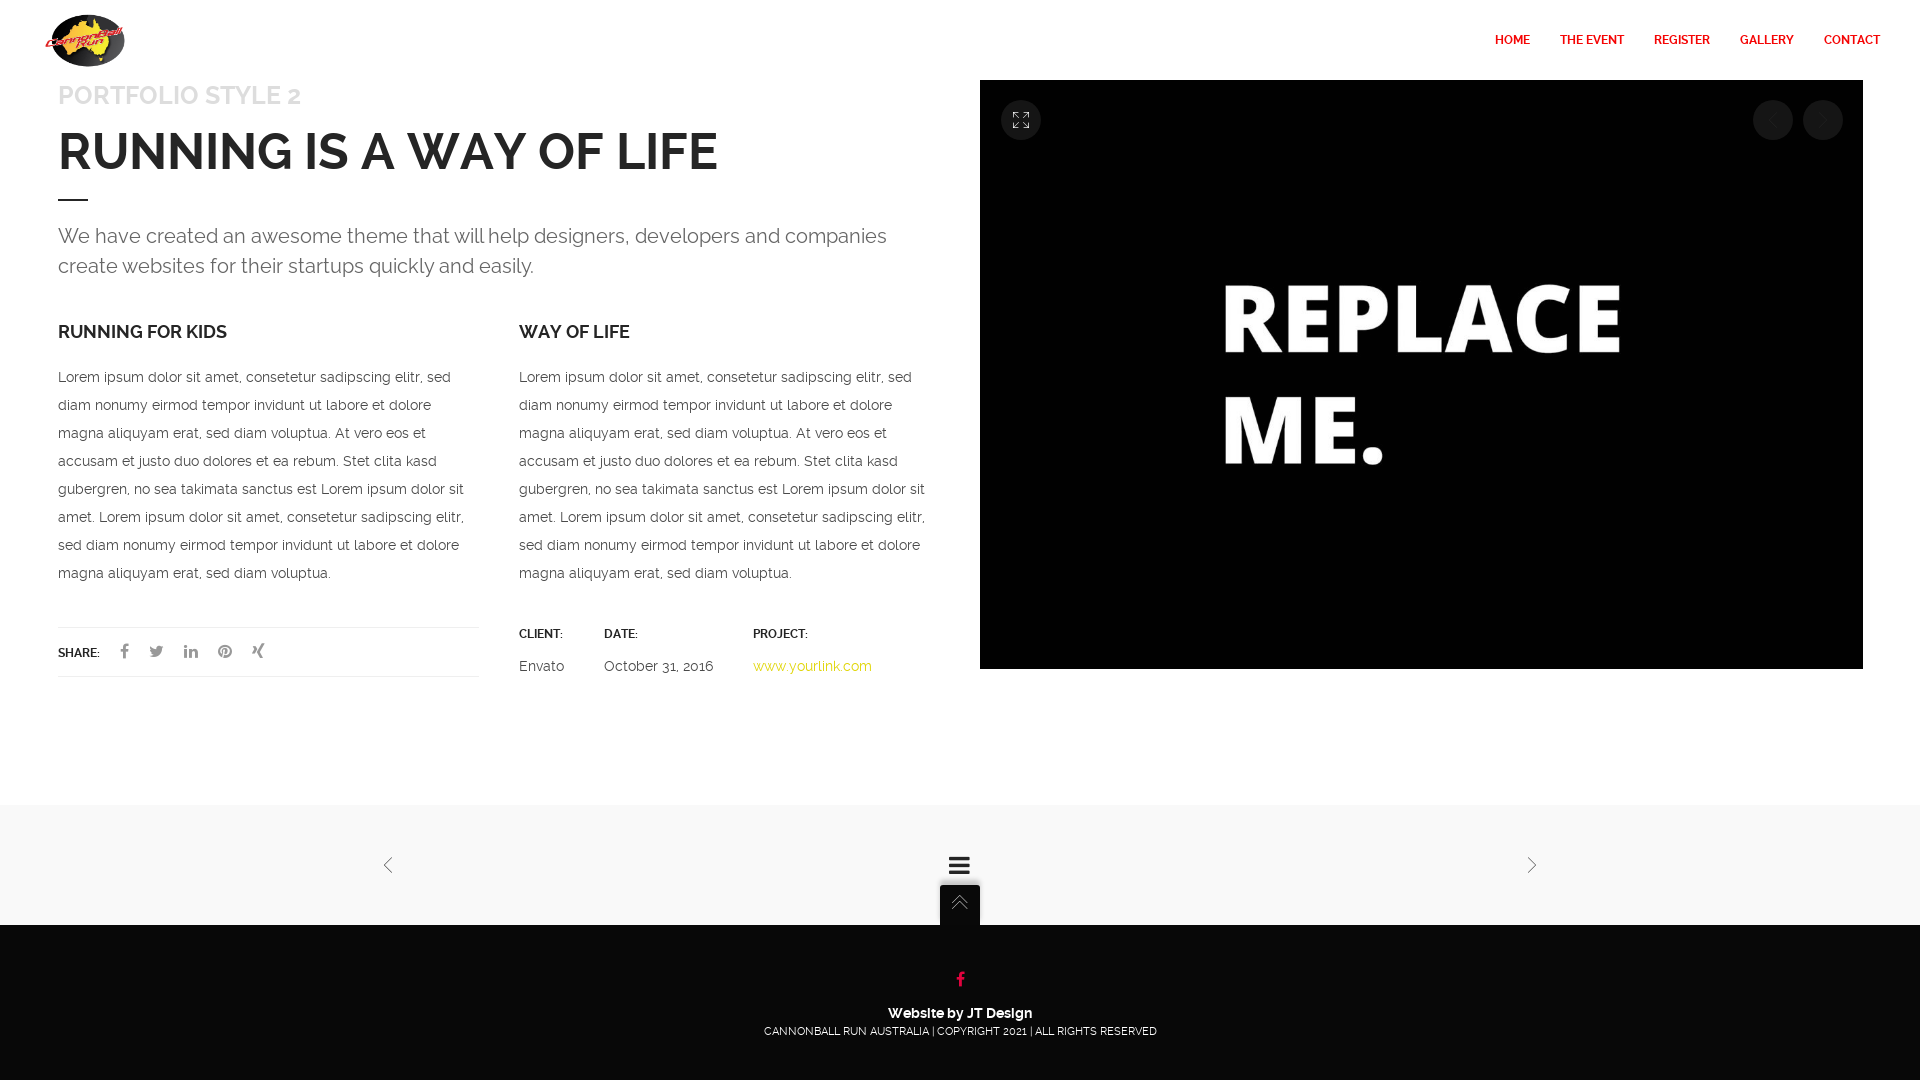 The width and height of the screenshot is (1920, 1080). What do you see at coordinates (1682, 40) in the screenshot?
I see `REGISTER` at bounding box center [1682, 40].